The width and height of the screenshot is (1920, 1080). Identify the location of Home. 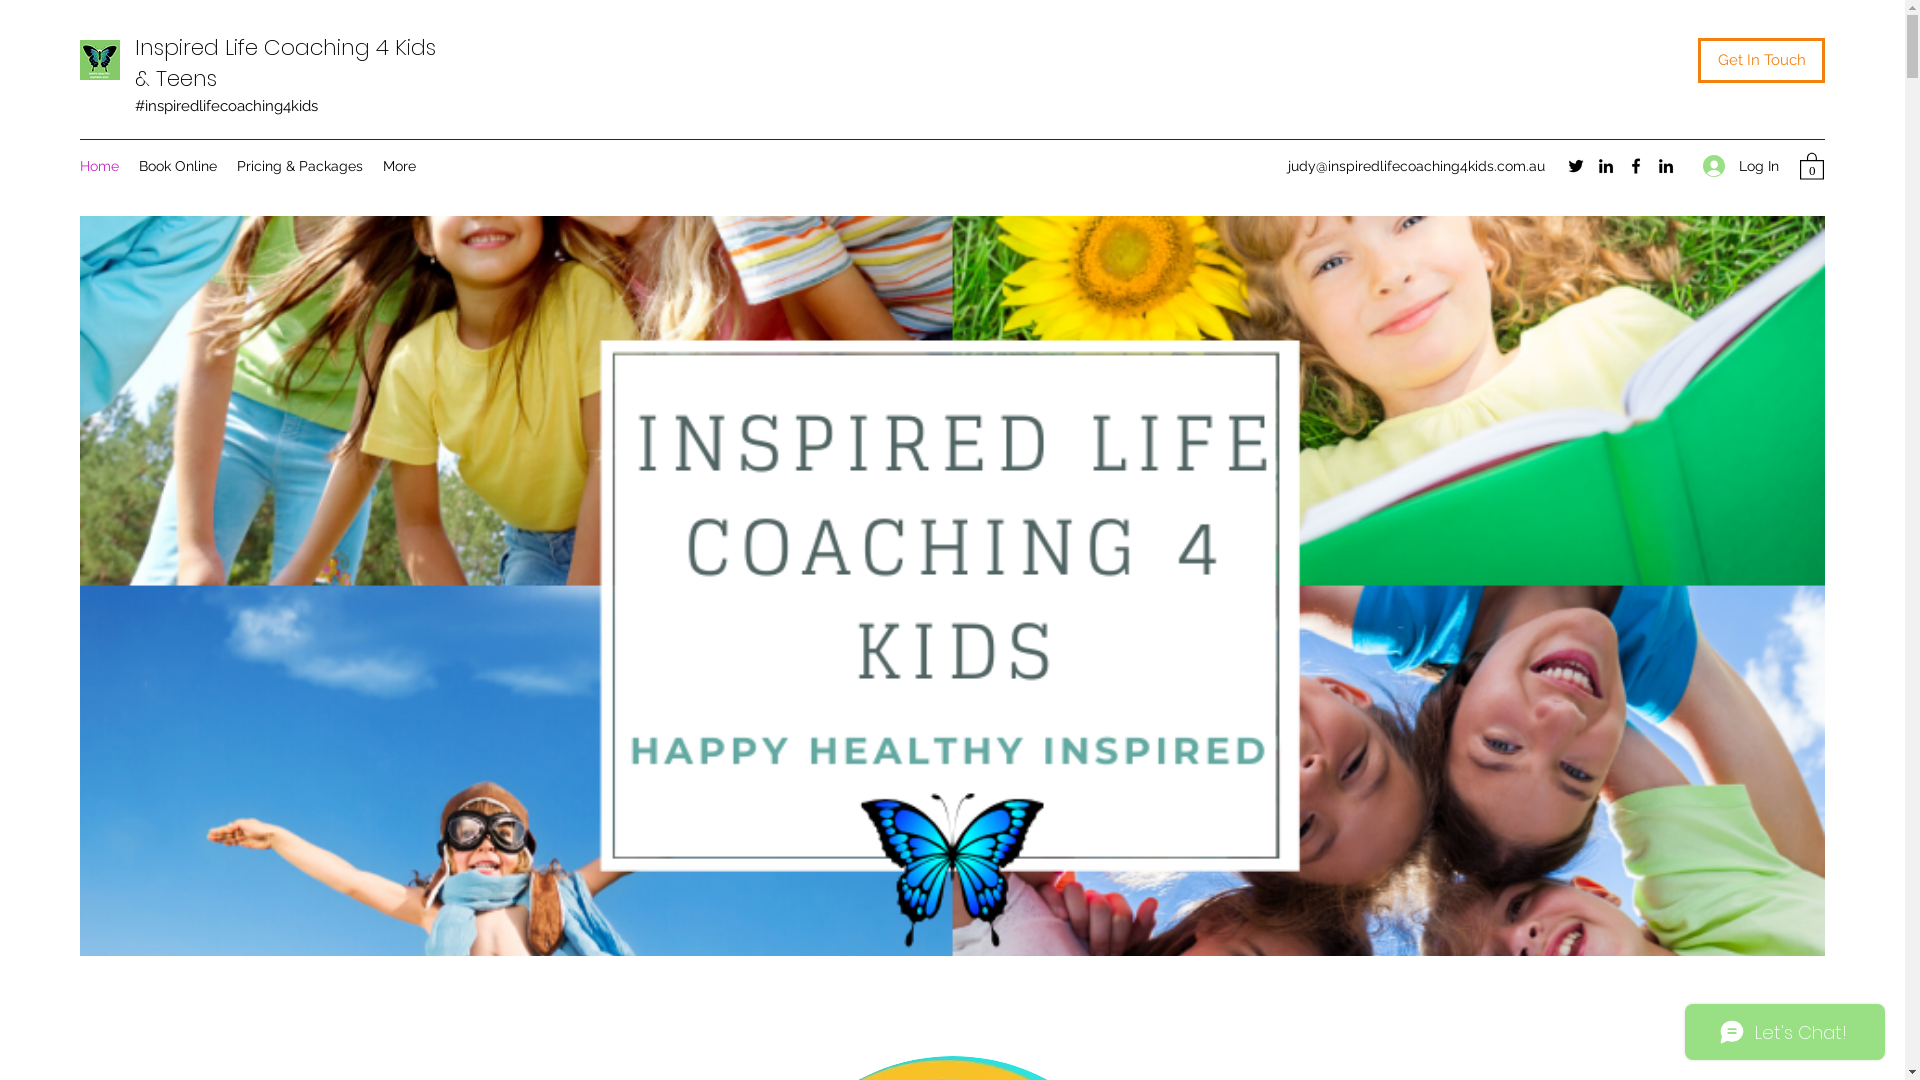
(100, 166).